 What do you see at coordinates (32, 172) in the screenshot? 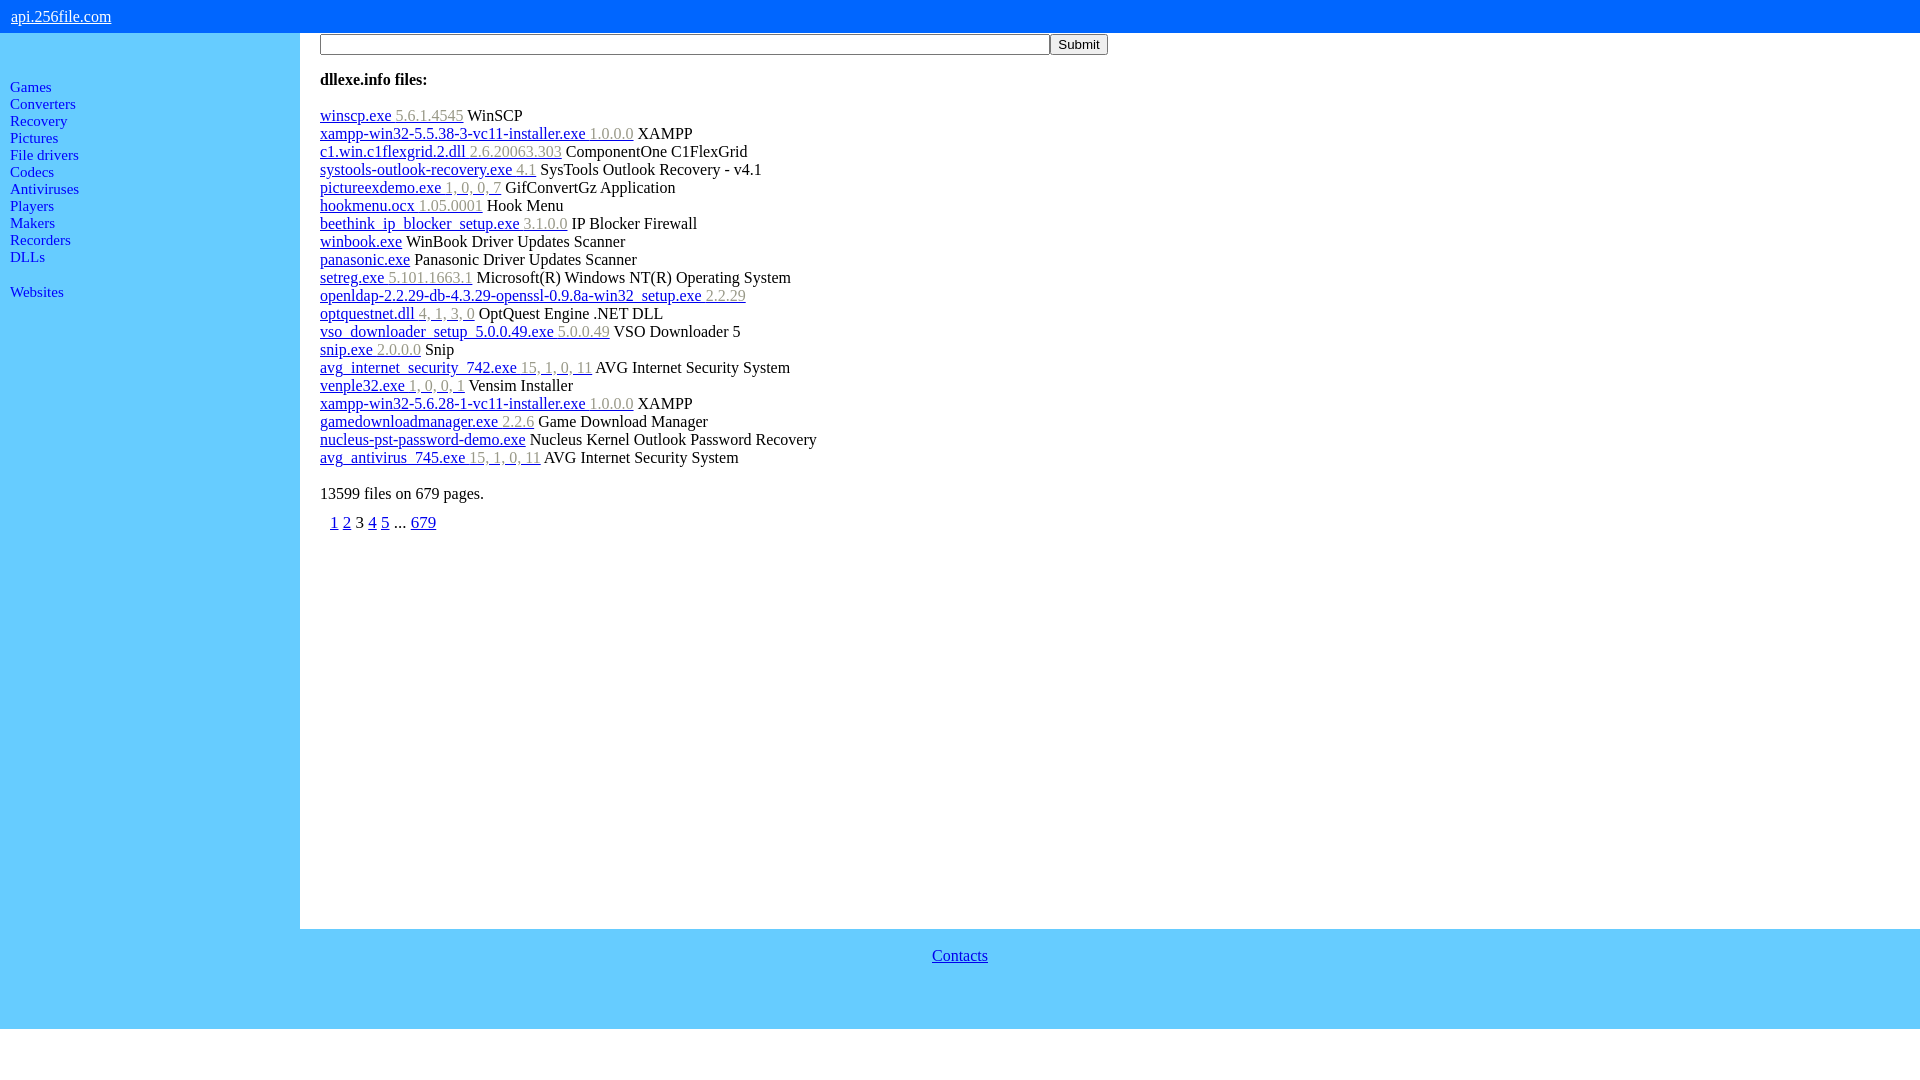
I see `Codecs` at bounding box center [32, 172].